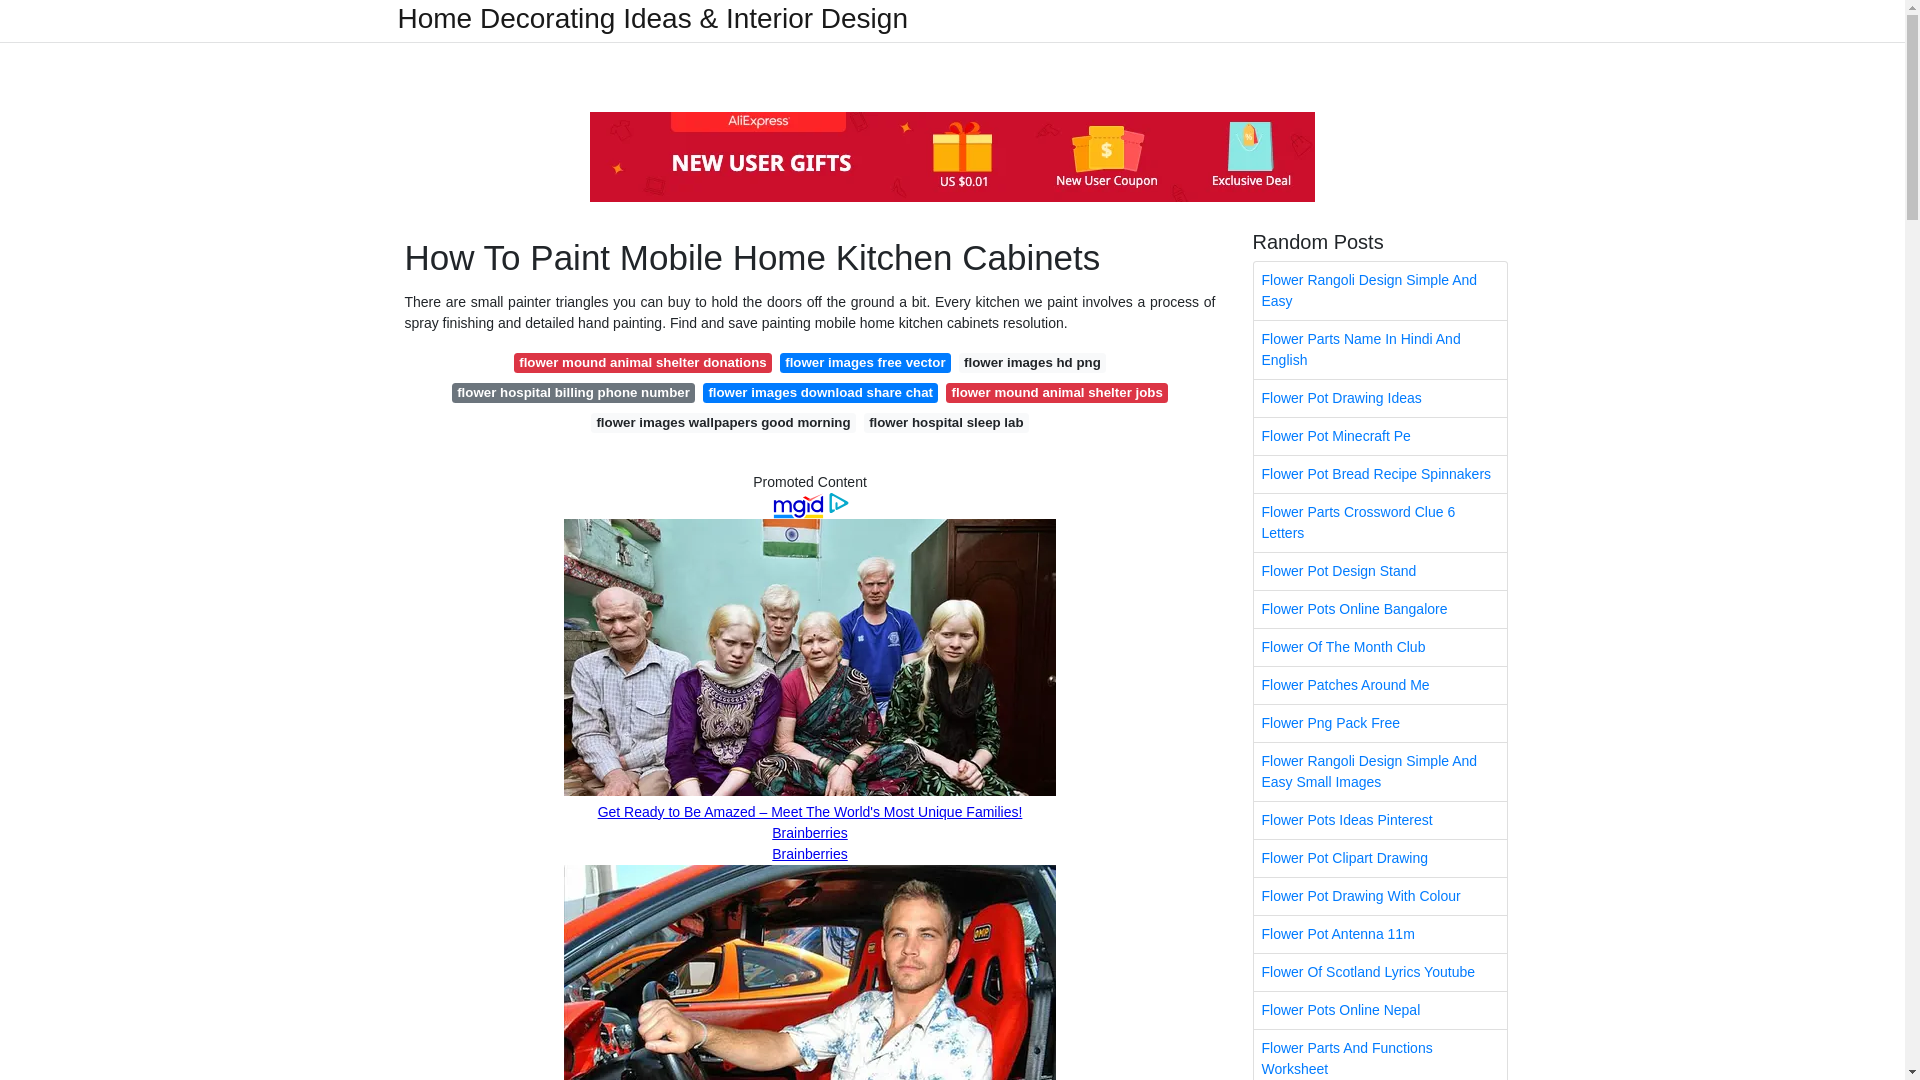 The width and height of the screenshot is (1920, 1080). I want to click on Flower Parts Crossword Clue 6 Letters, so click(1380, 522).